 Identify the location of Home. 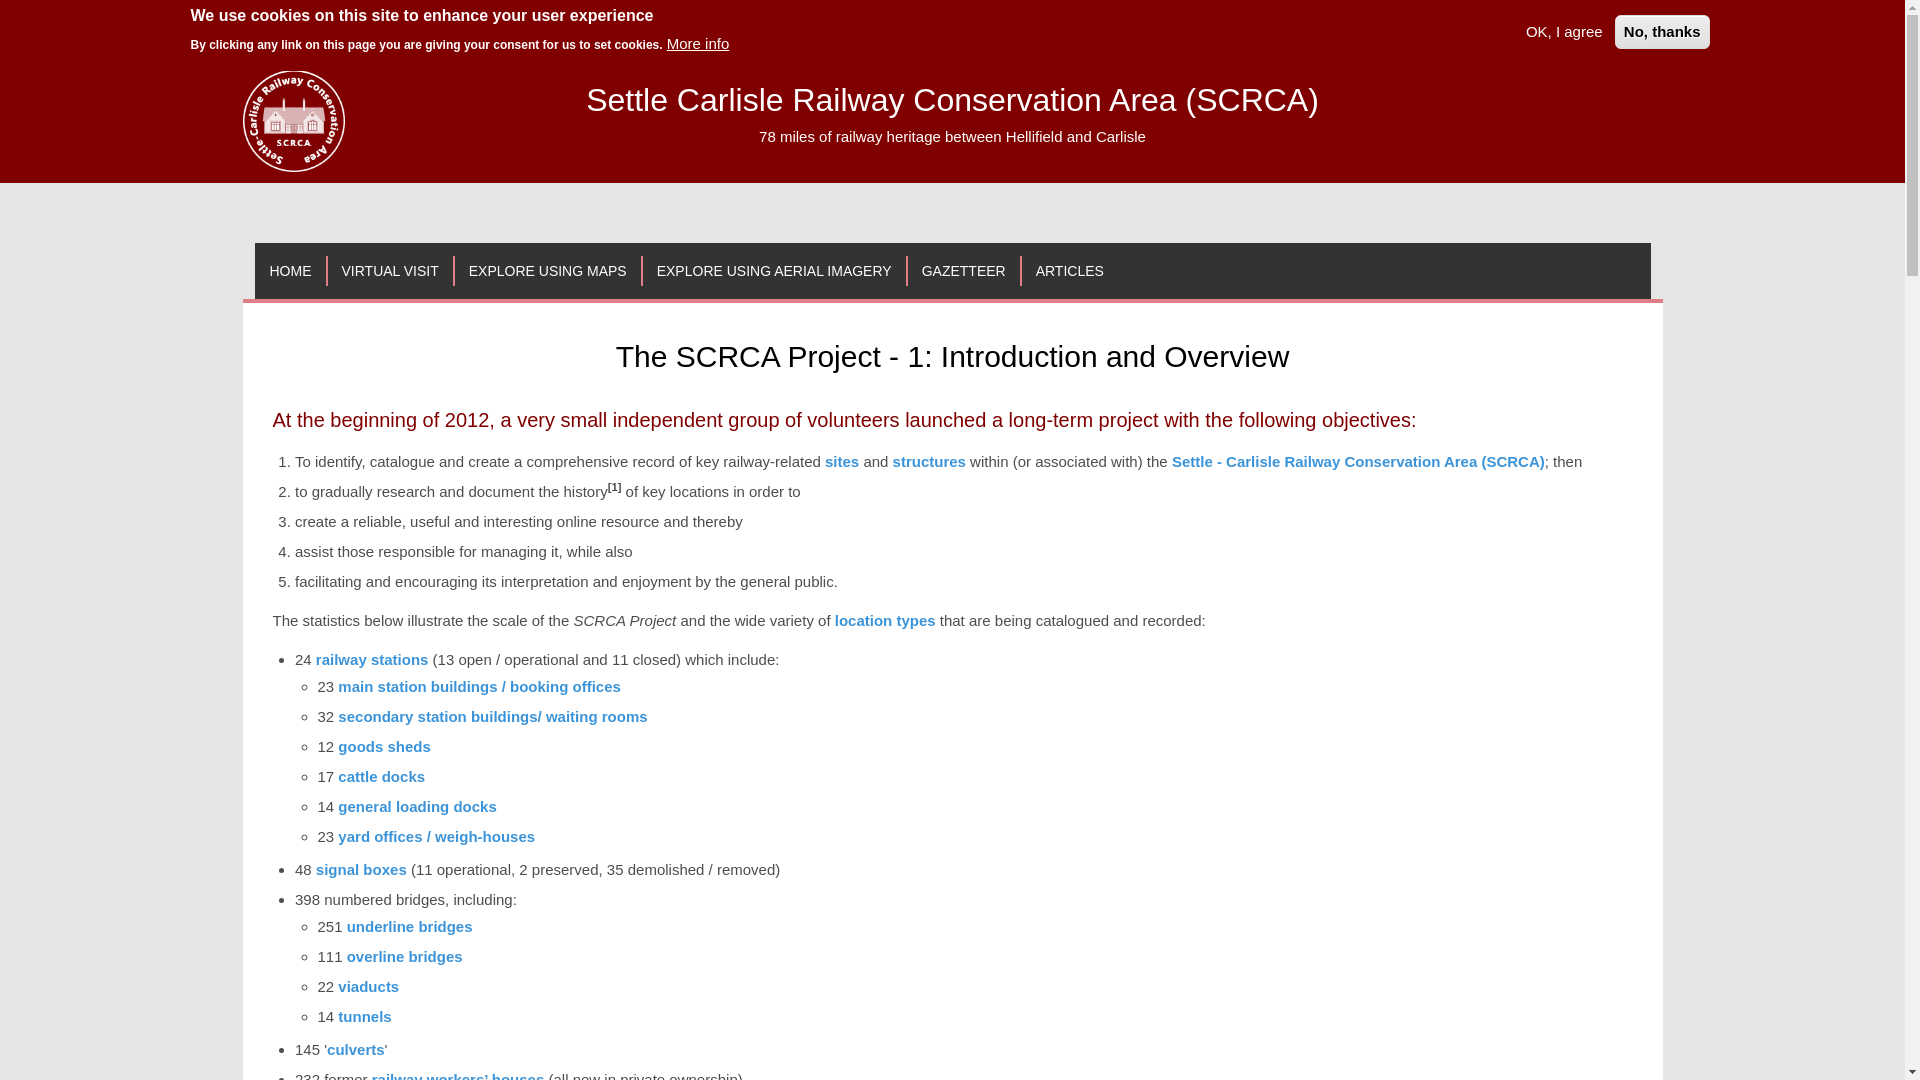
(292, 120).